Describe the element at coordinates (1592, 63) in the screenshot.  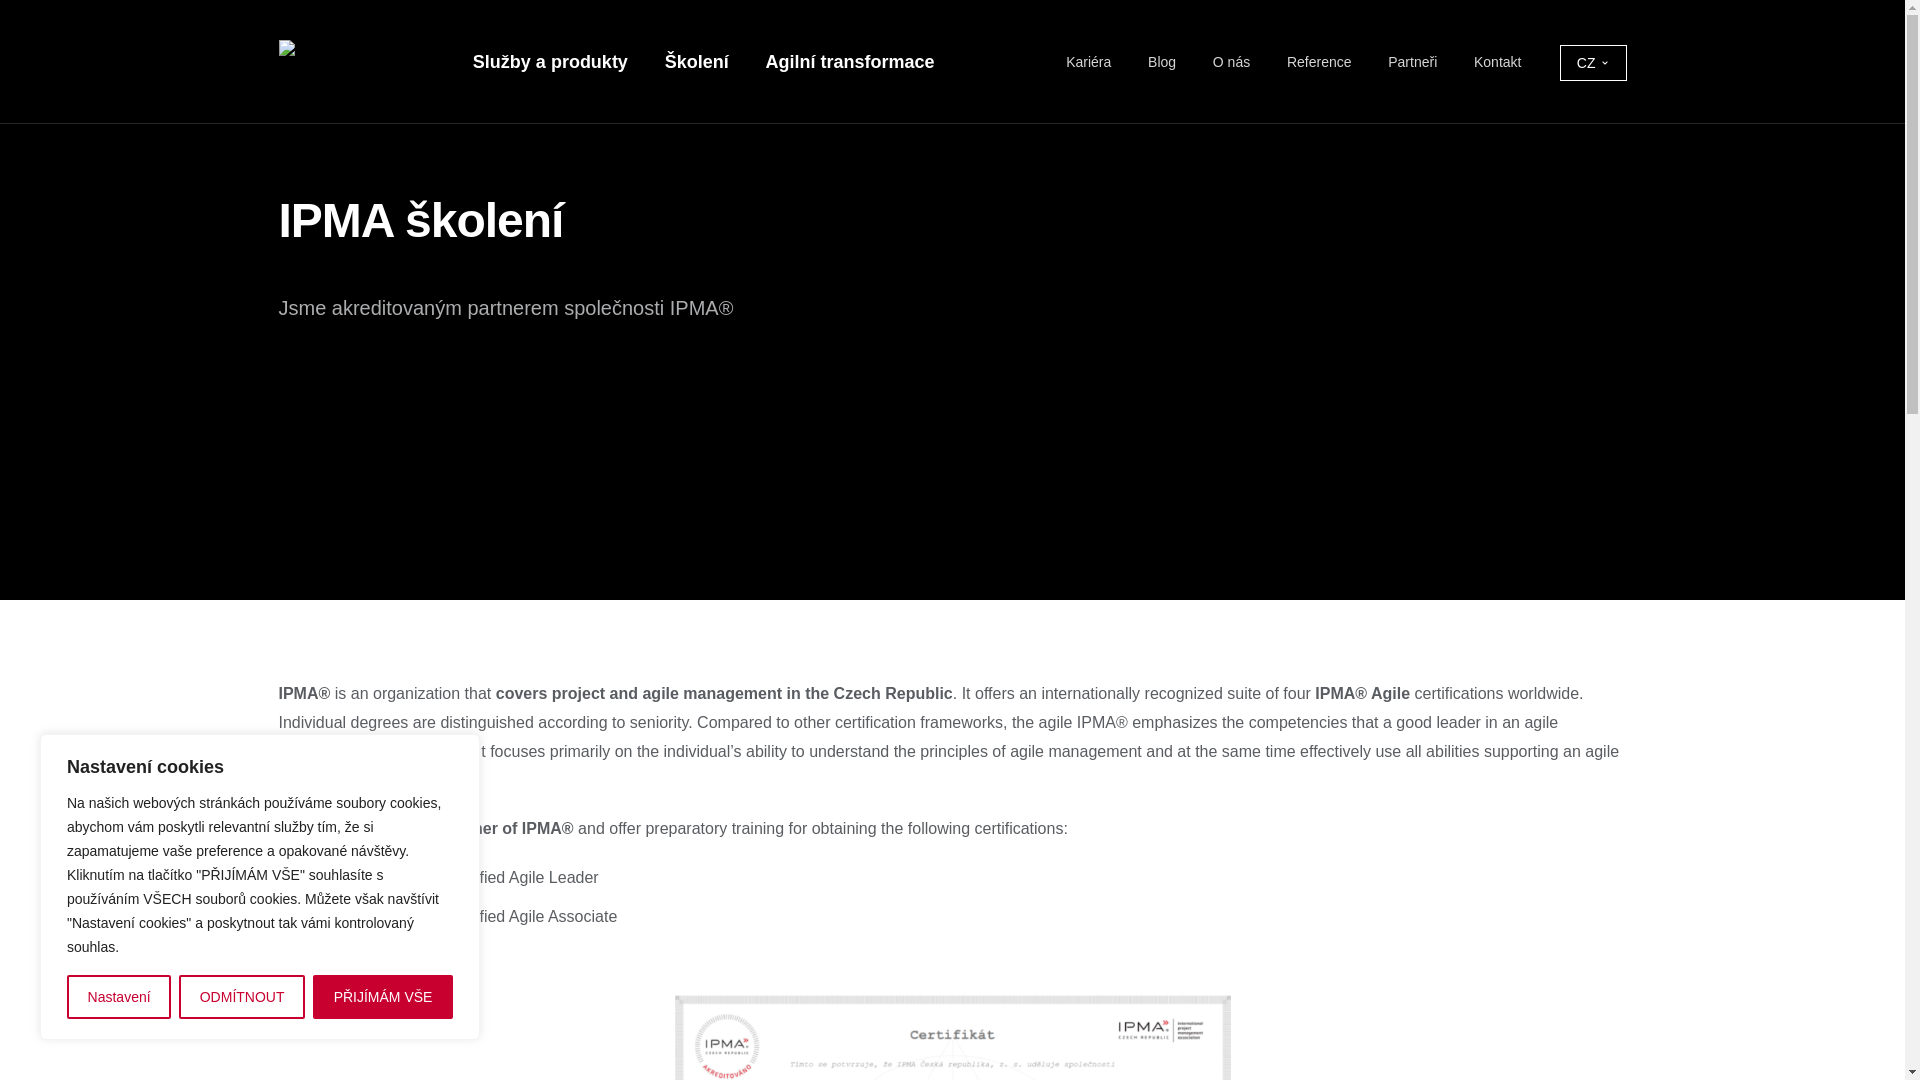
I see `CZ` at that location.